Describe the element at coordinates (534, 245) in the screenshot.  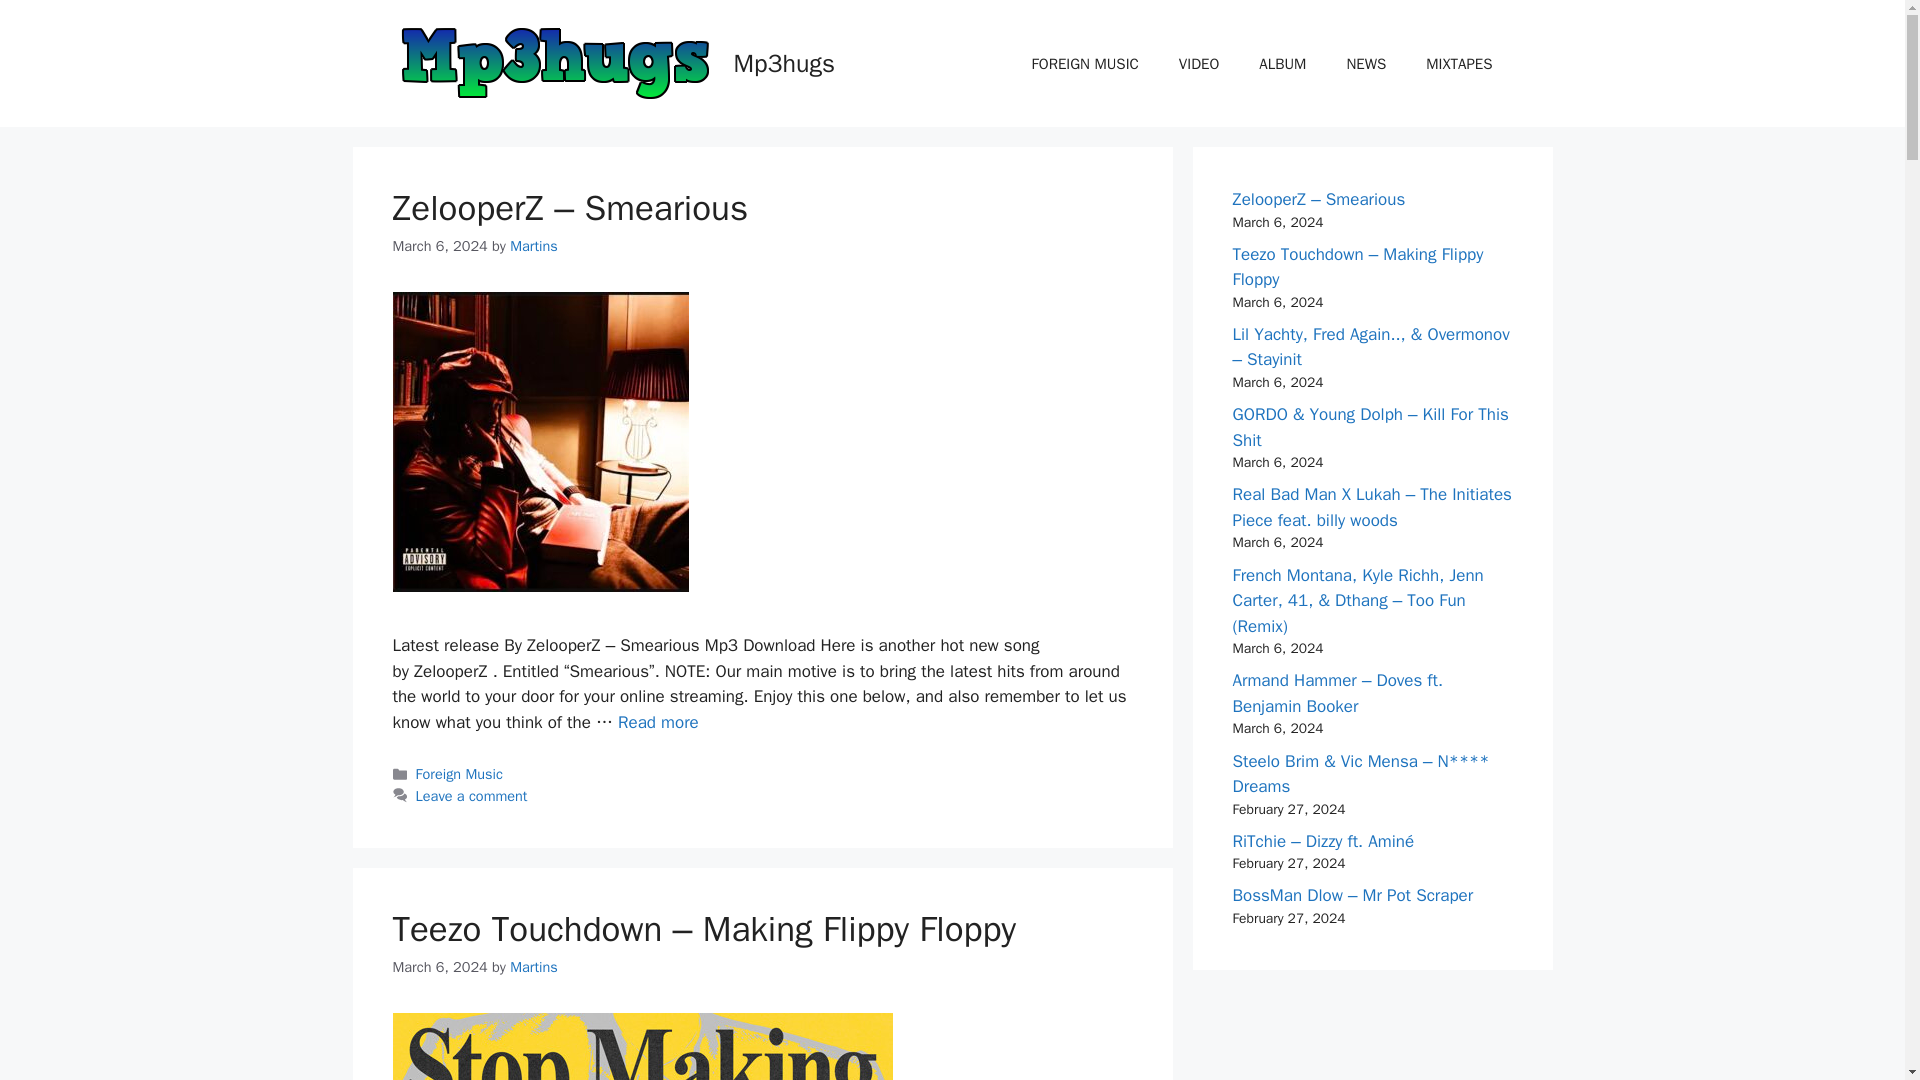
I see `Martins` at that location.